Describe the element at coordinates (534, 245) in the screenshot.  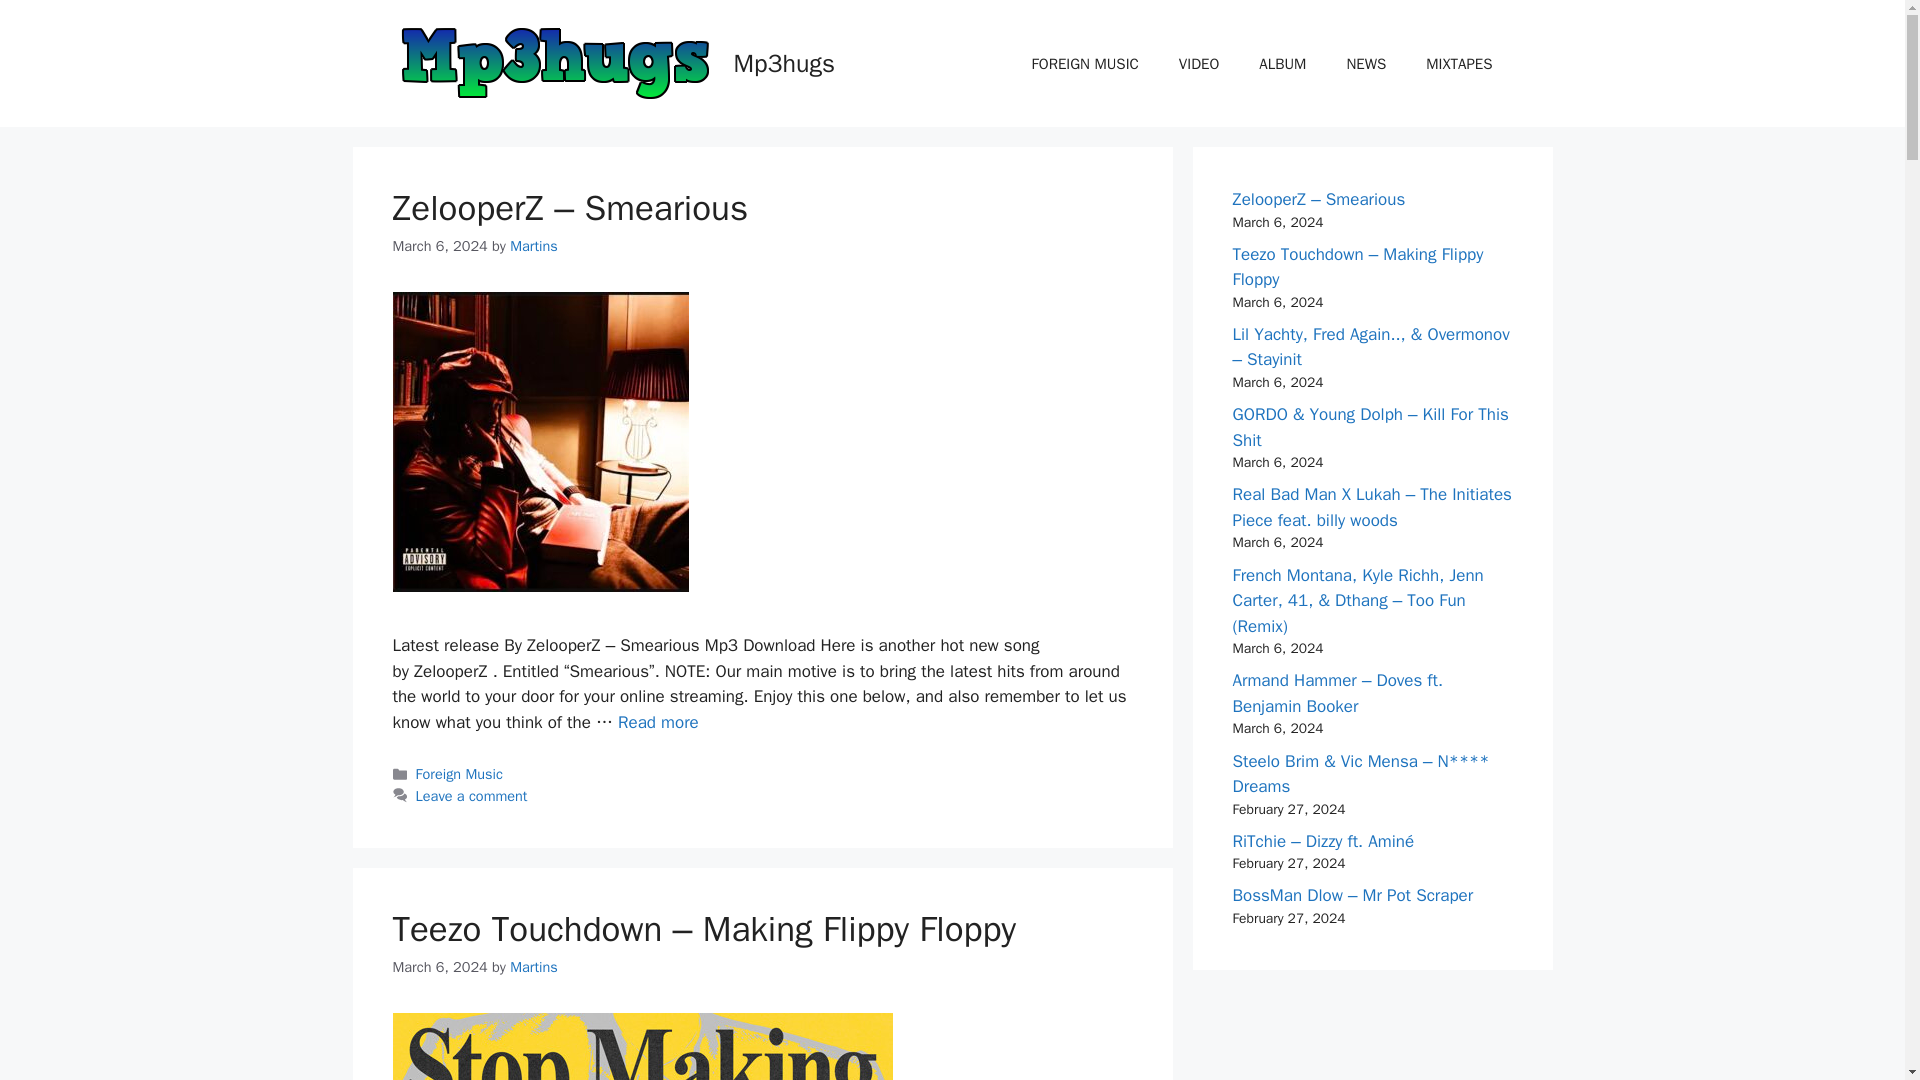
I see `Martins` at that location.